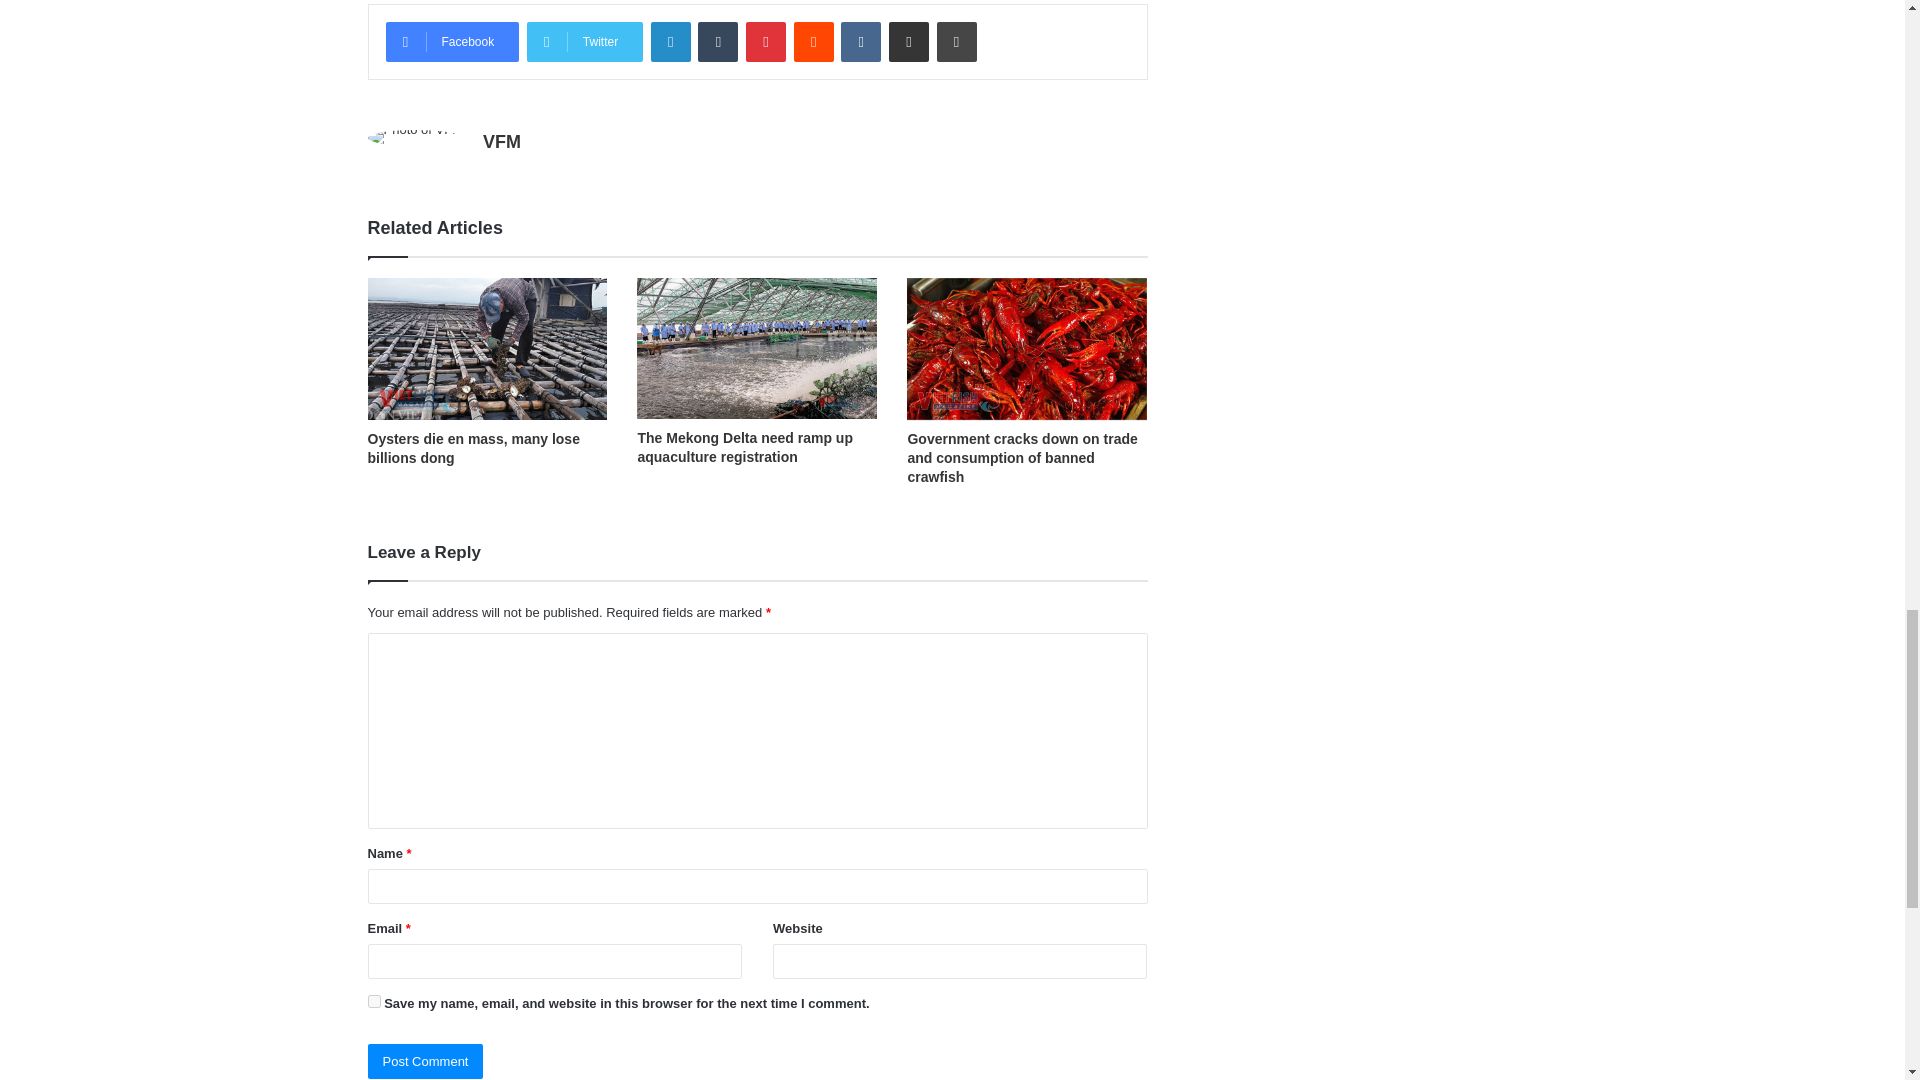  Describe the element at coordinates (670, 41) in the screenshot. I see `LinkedIn` at that location.